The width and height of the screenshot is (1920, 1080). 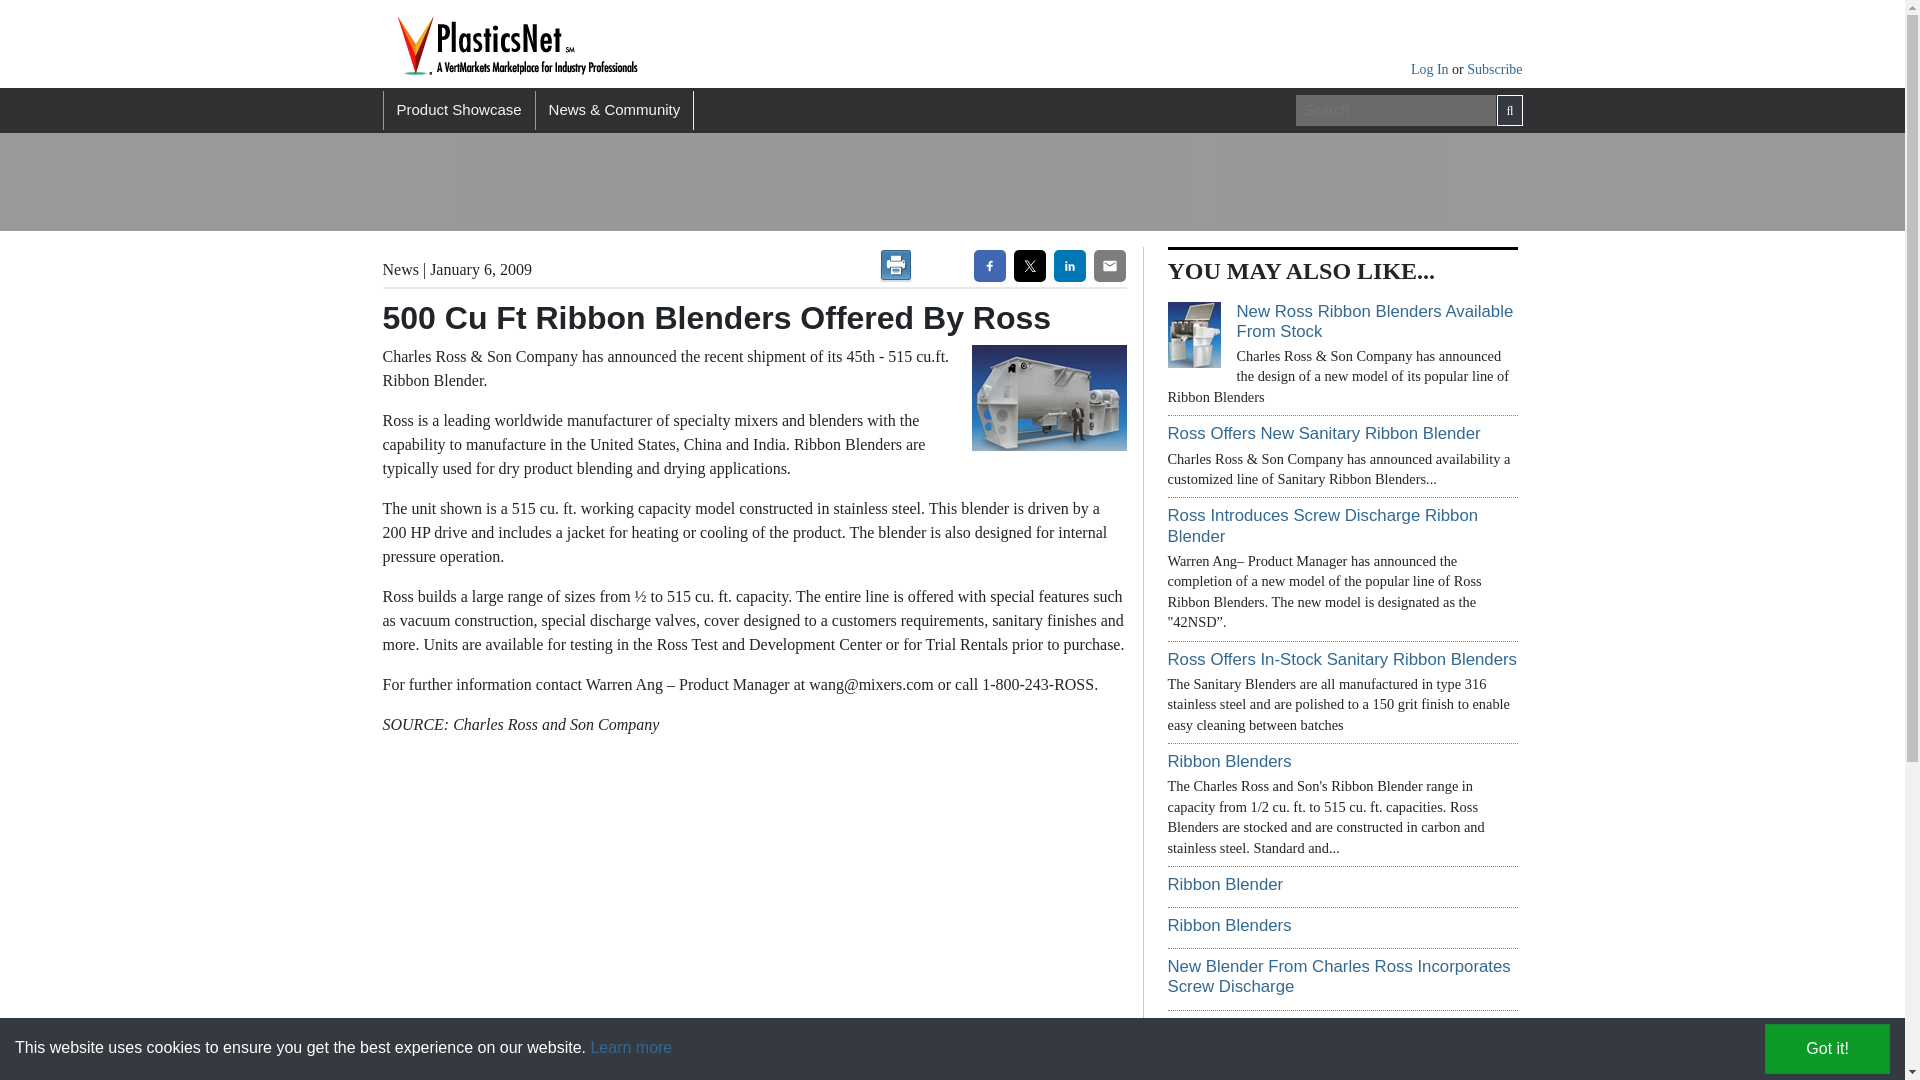 What do you see at coordinates (1324, 433) in the screenshot?
I see `Ross Offers New Sanitary Ribbon Blender` at bounding box center [1324, 433].